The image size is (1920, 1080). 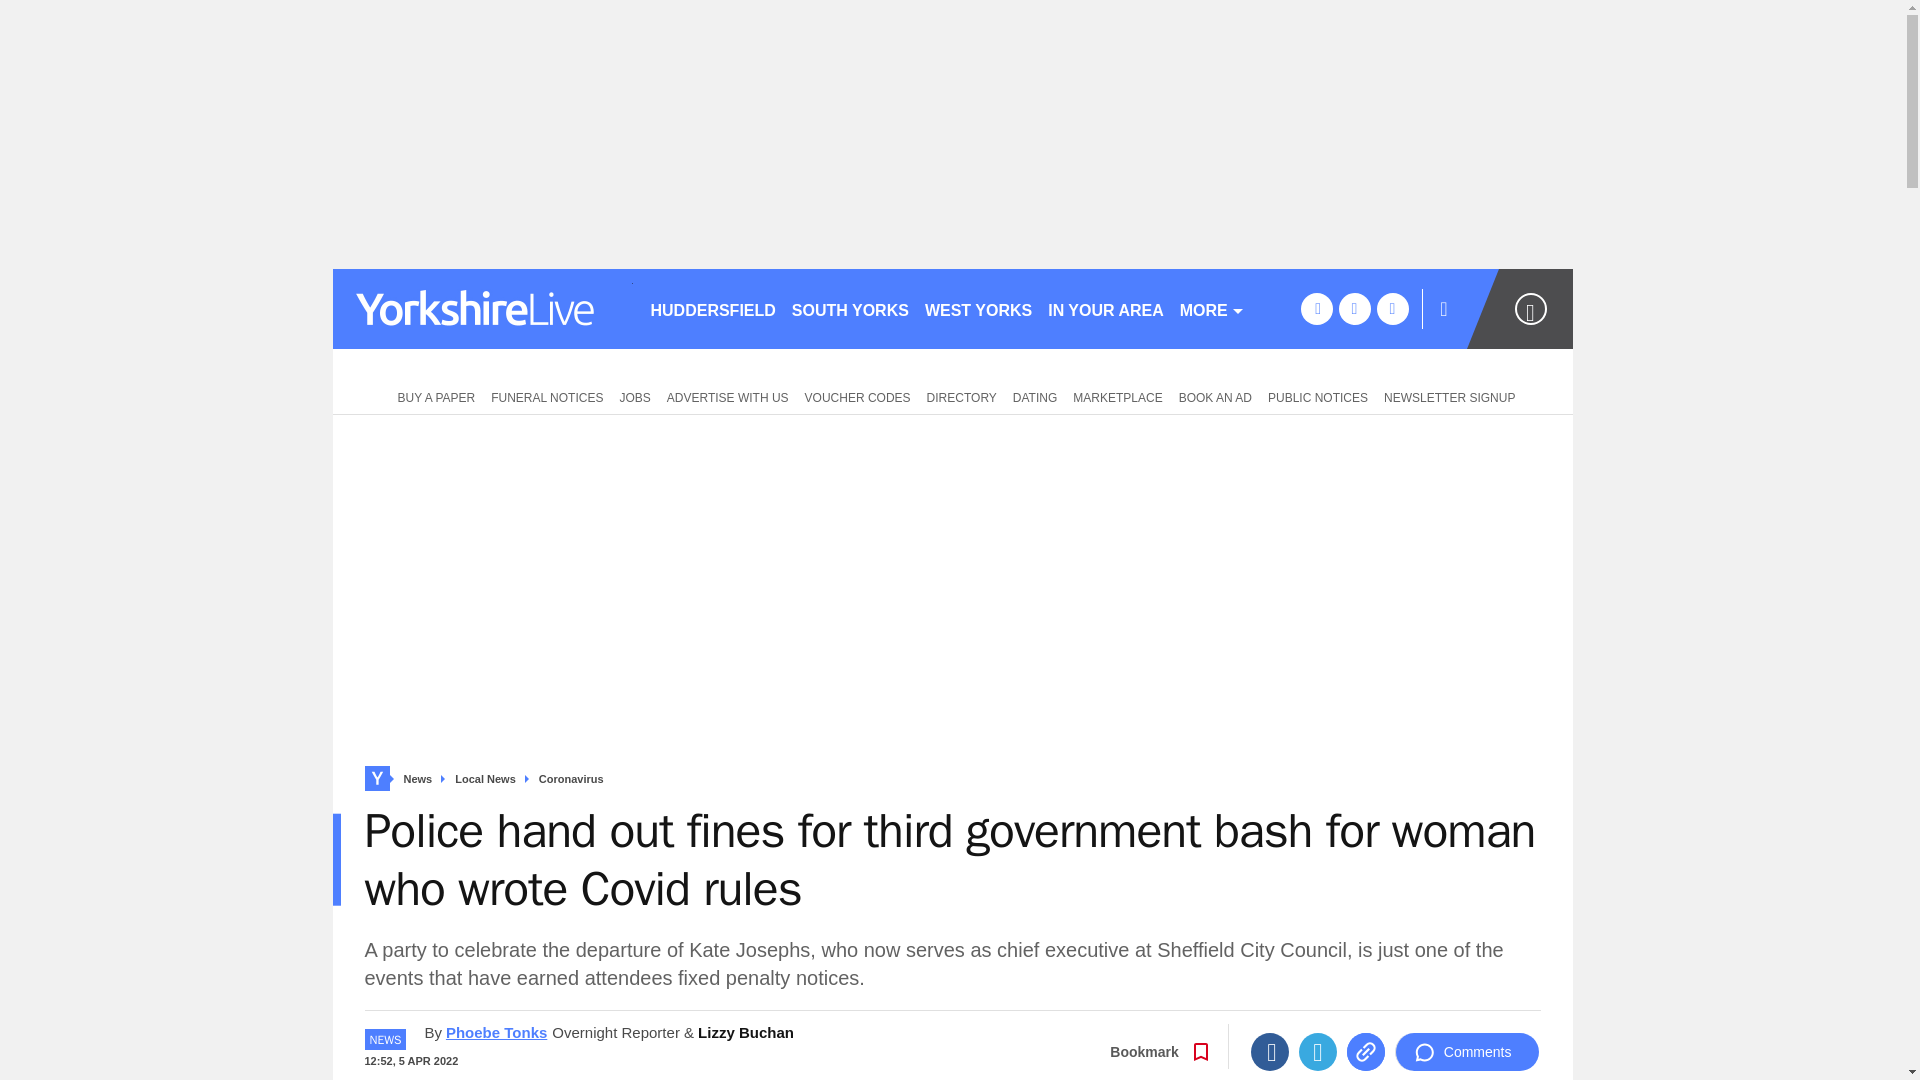 What do you see at coordinates (1316, 308) in the screenshot?
I see `facebook` at bounding box center [1316, 308].